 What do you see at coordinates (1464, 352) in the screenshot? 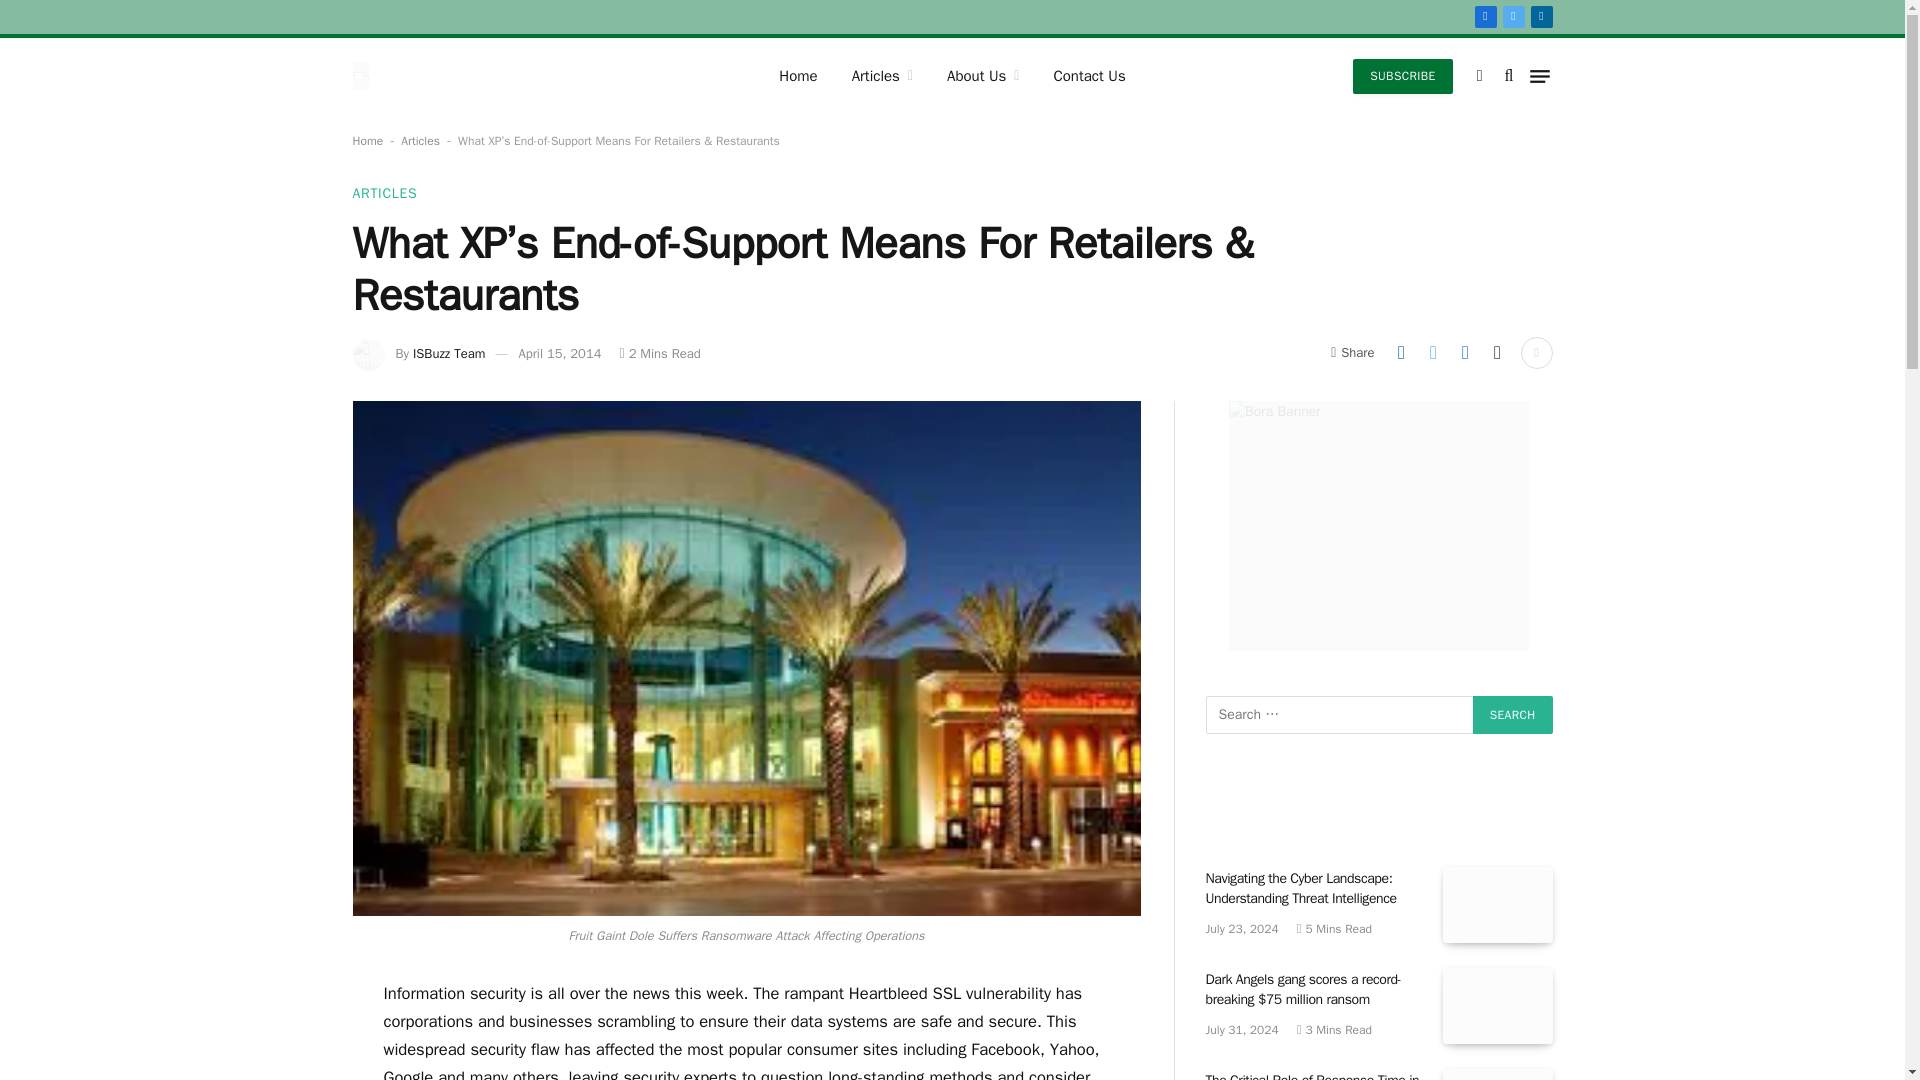
I see `Share on Facebook` at bounding box center [1464, 352].